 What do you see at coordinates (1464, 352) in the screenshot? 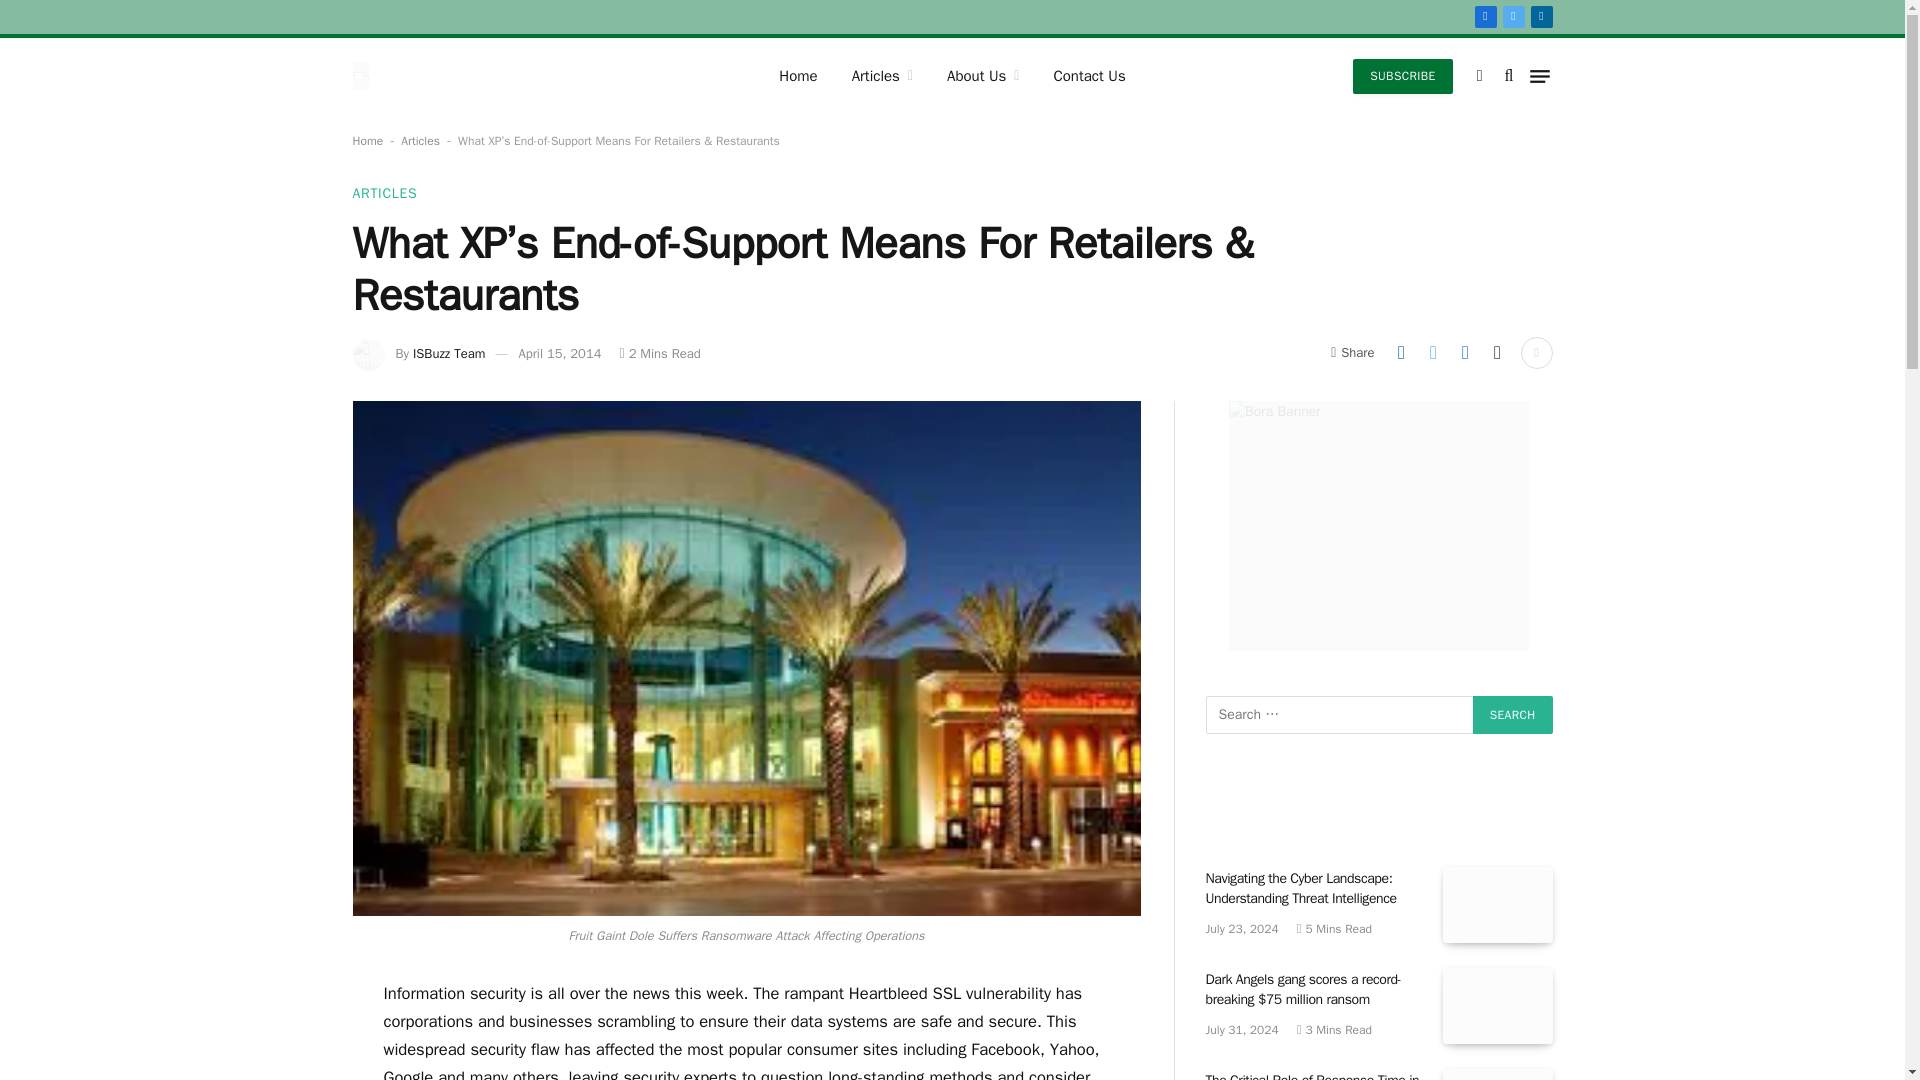
I see `Share on Facebook` at bounding box center [1464, 352].